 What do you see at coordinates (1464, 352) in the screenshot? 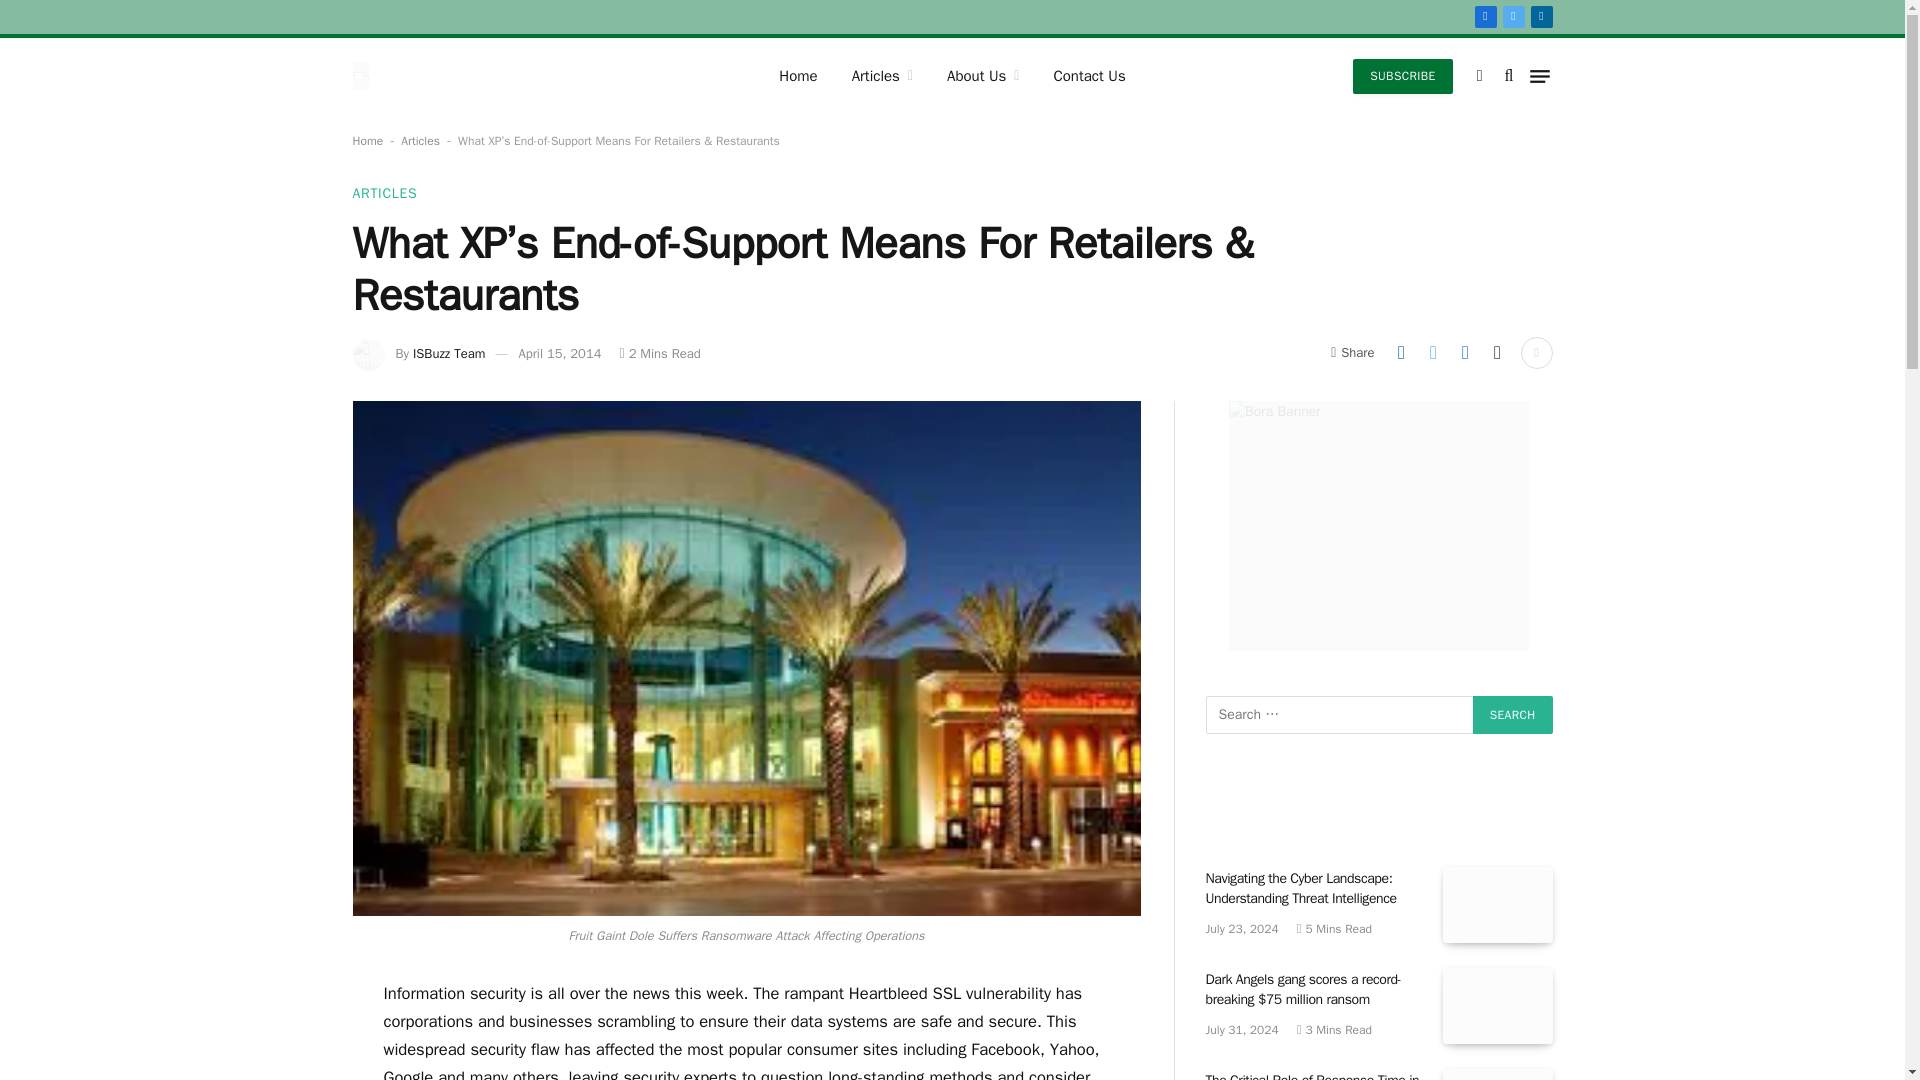
I see `Share on Facebook` at bounding box center [1464, 352].